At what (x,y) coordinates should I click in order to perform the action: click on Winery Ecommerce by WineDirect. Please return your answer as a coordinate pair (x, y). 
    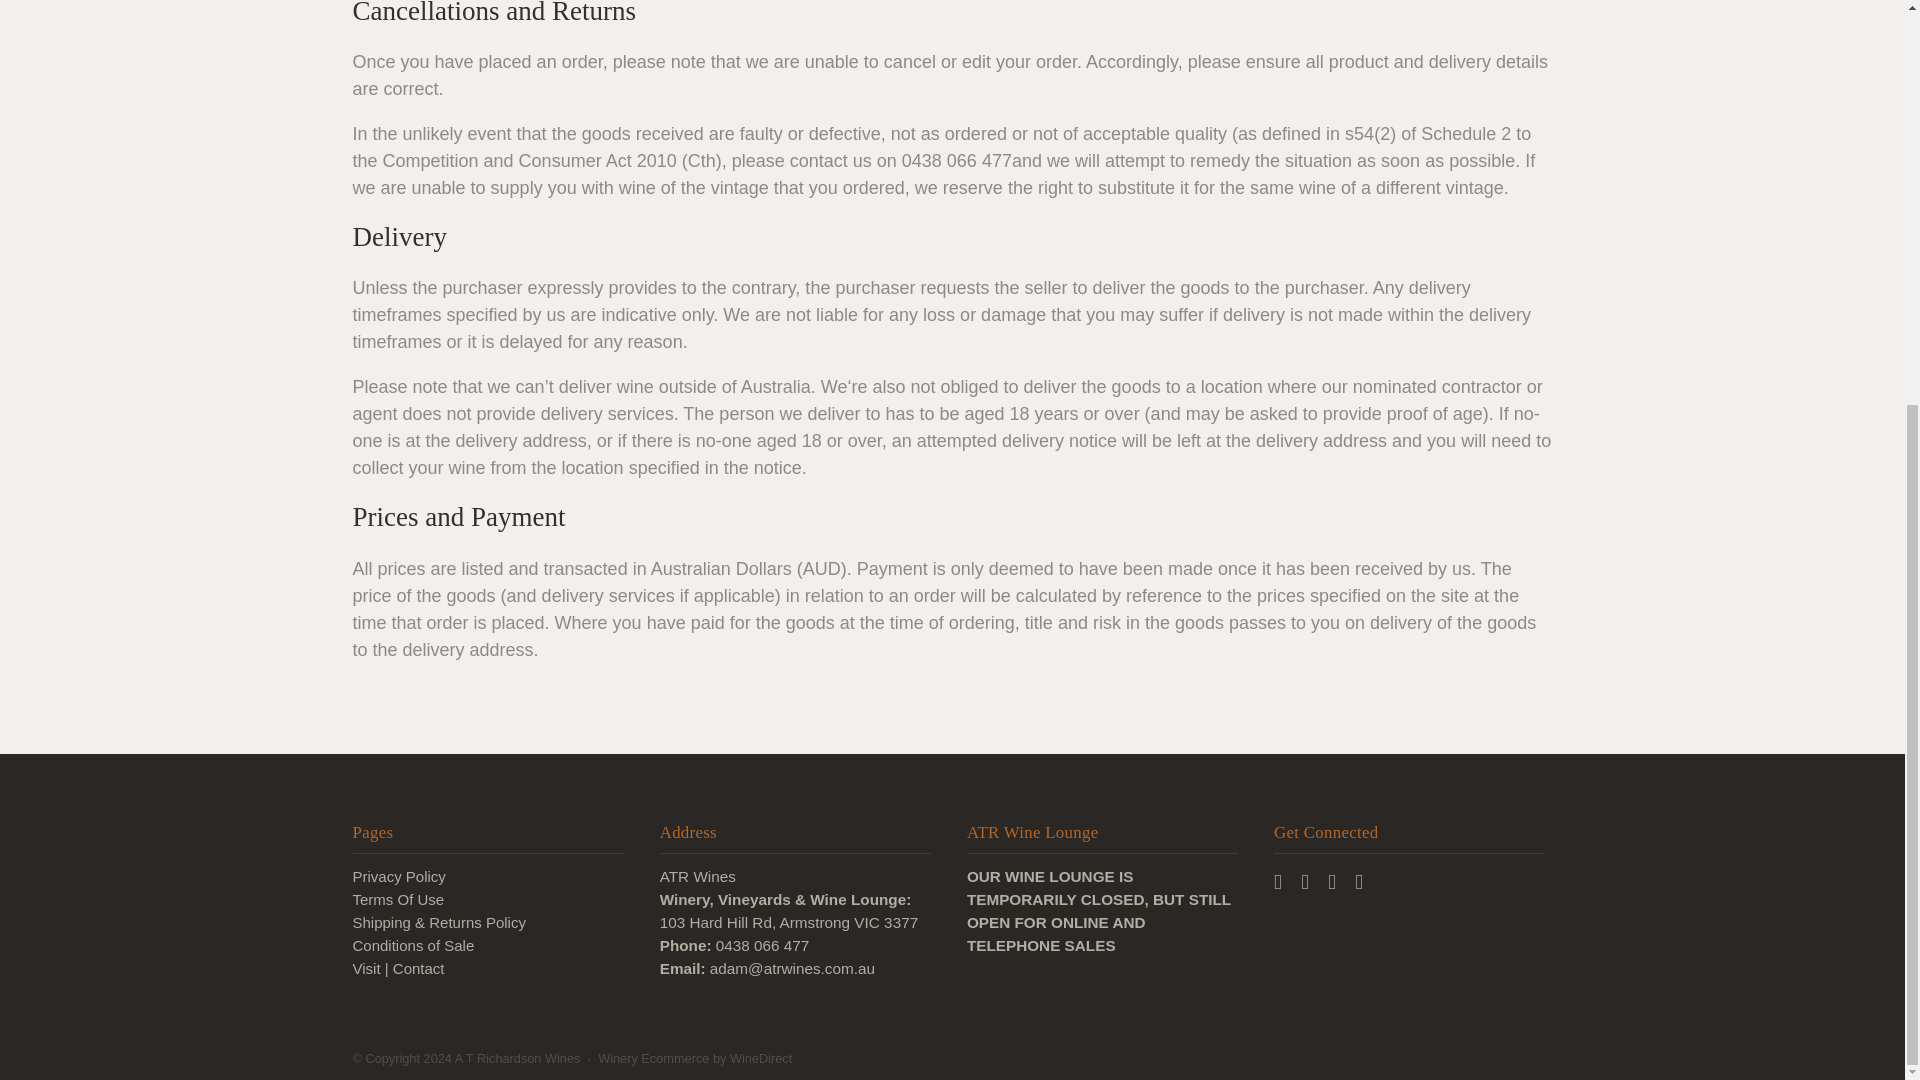
    Looking at the image, I should click on (694, 1058).